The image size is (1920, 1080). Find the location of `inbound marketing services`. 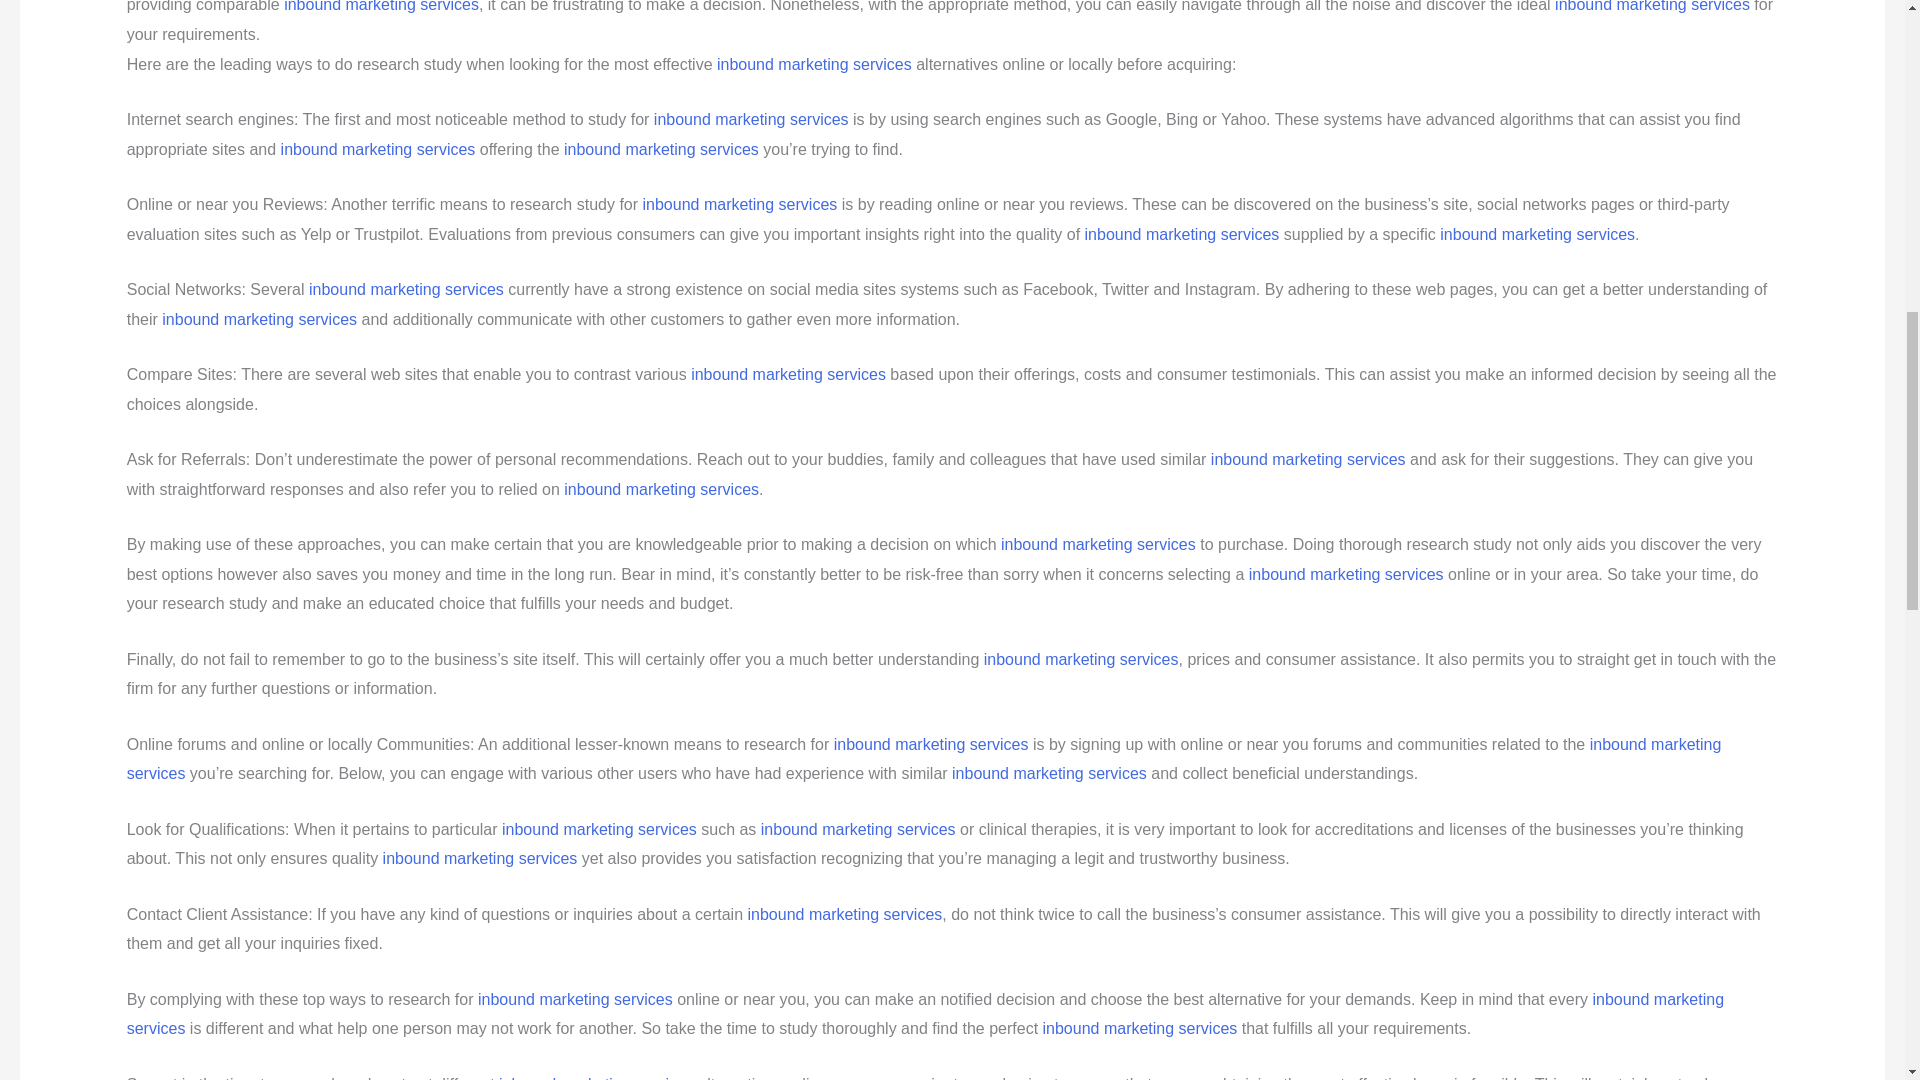

inbound marketing services is located at coordinates (406, 289).